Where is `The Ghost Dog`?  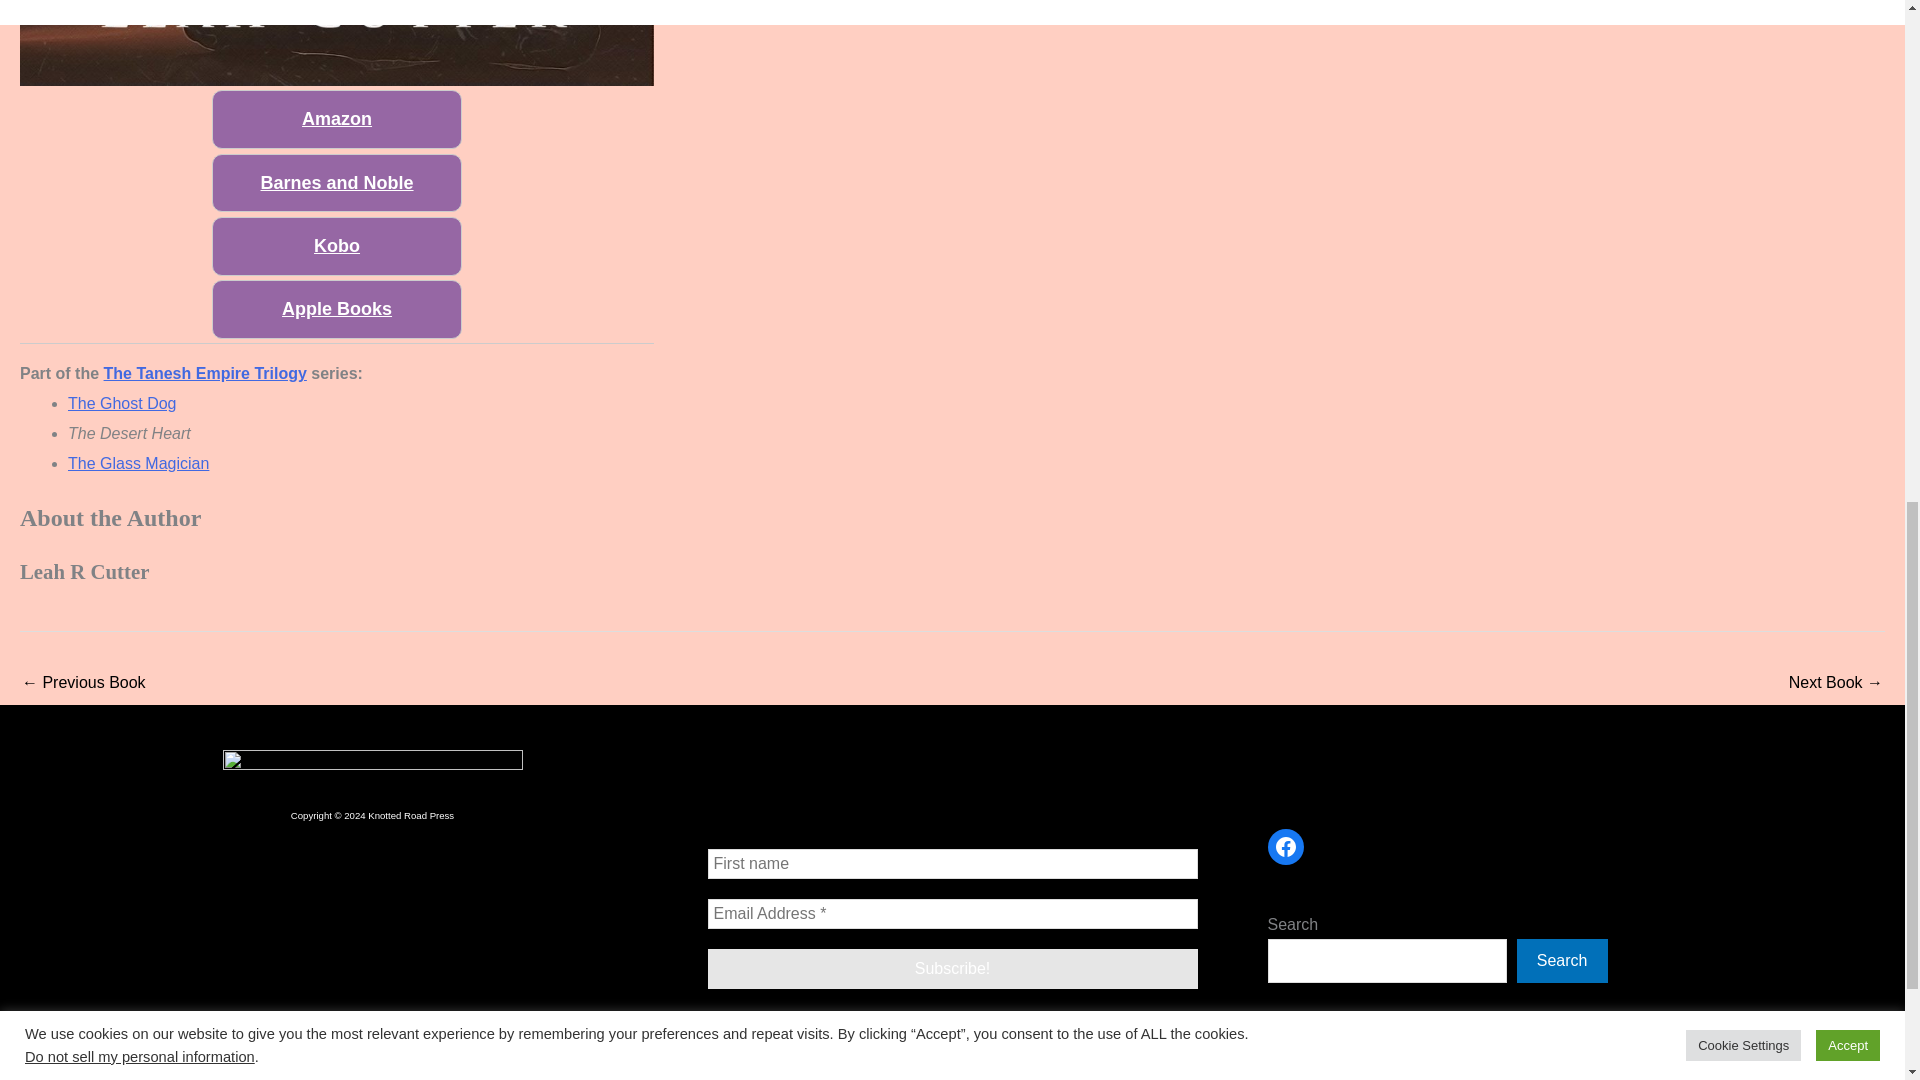
The Ghost Dog is located at coordinates (1836, 684).